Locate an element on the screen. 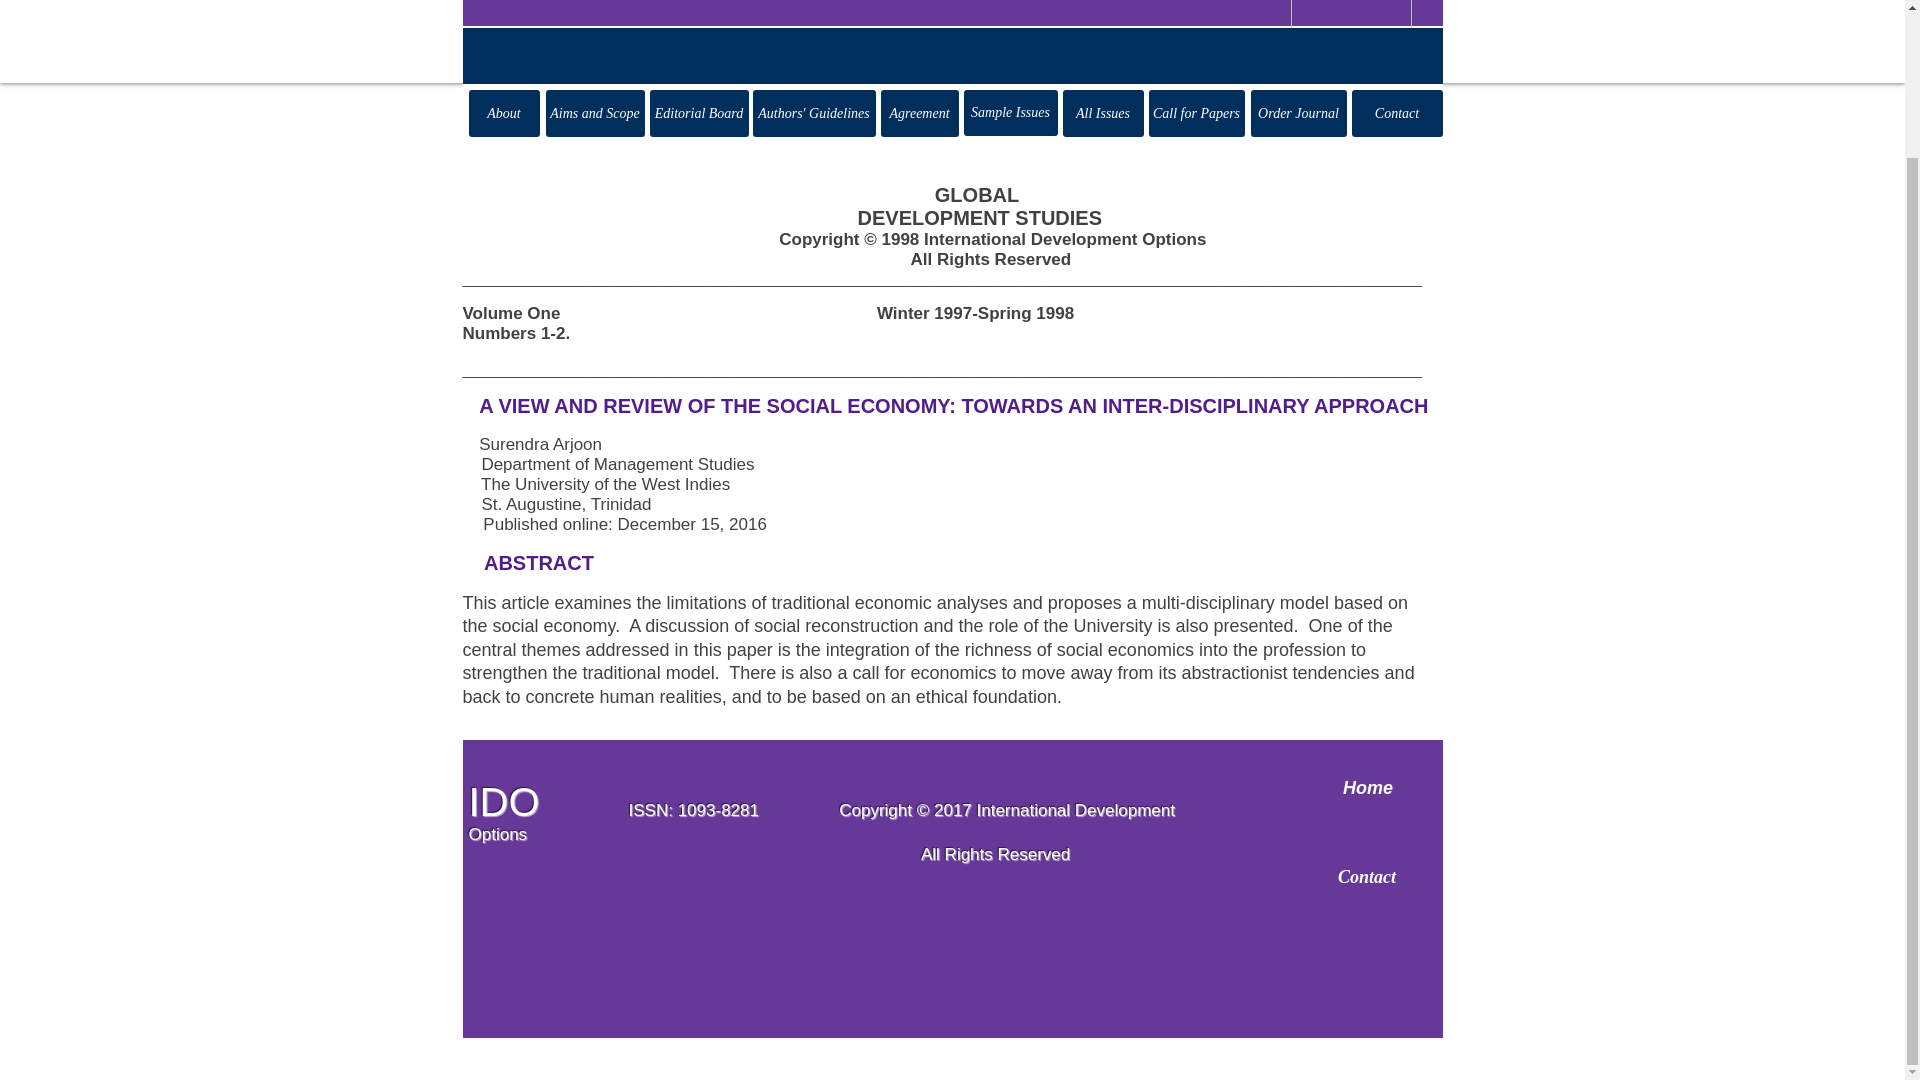 The height and width of the screenshot is (1080, 1920). Call for Papers is located at coordinates (1196, 113).